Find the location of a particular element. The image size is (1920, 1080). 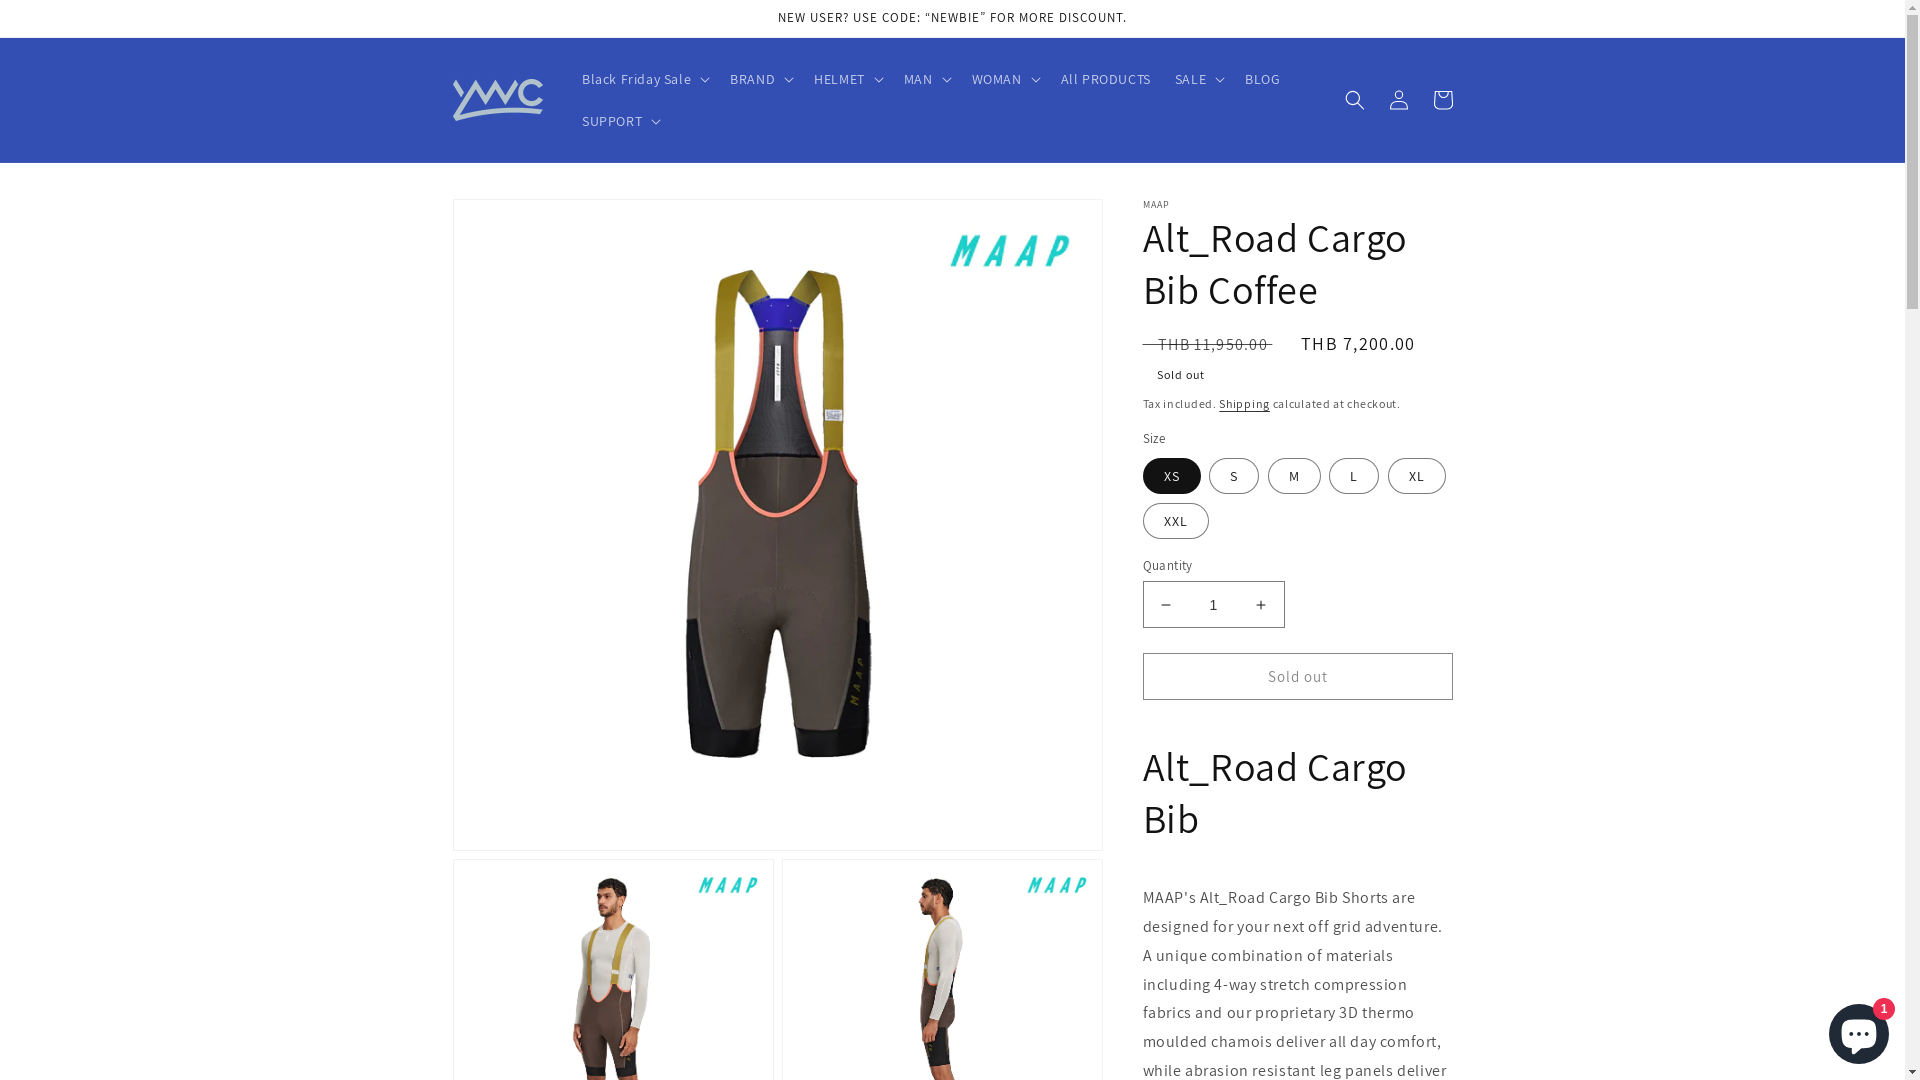

Shopify online store chat is located at coordinates (1859, 1030).